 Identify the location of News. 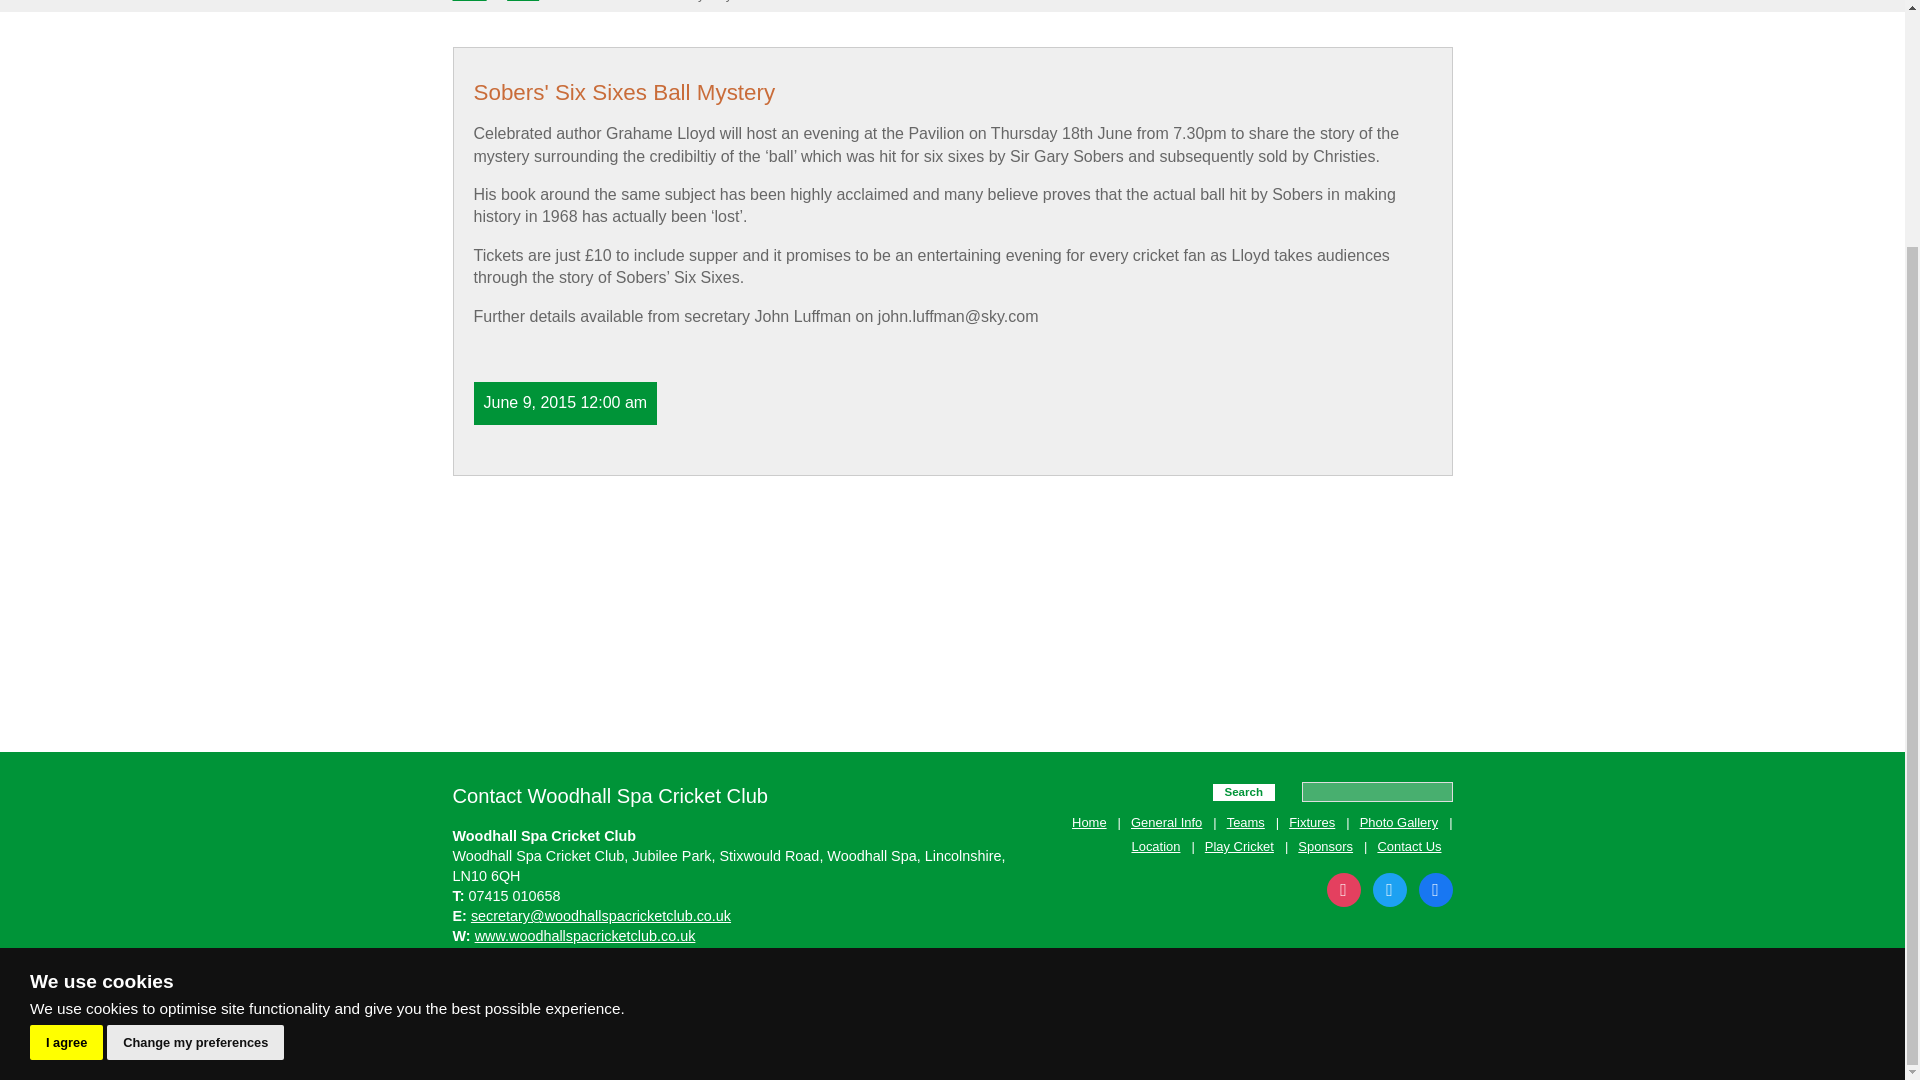
(522, 1).